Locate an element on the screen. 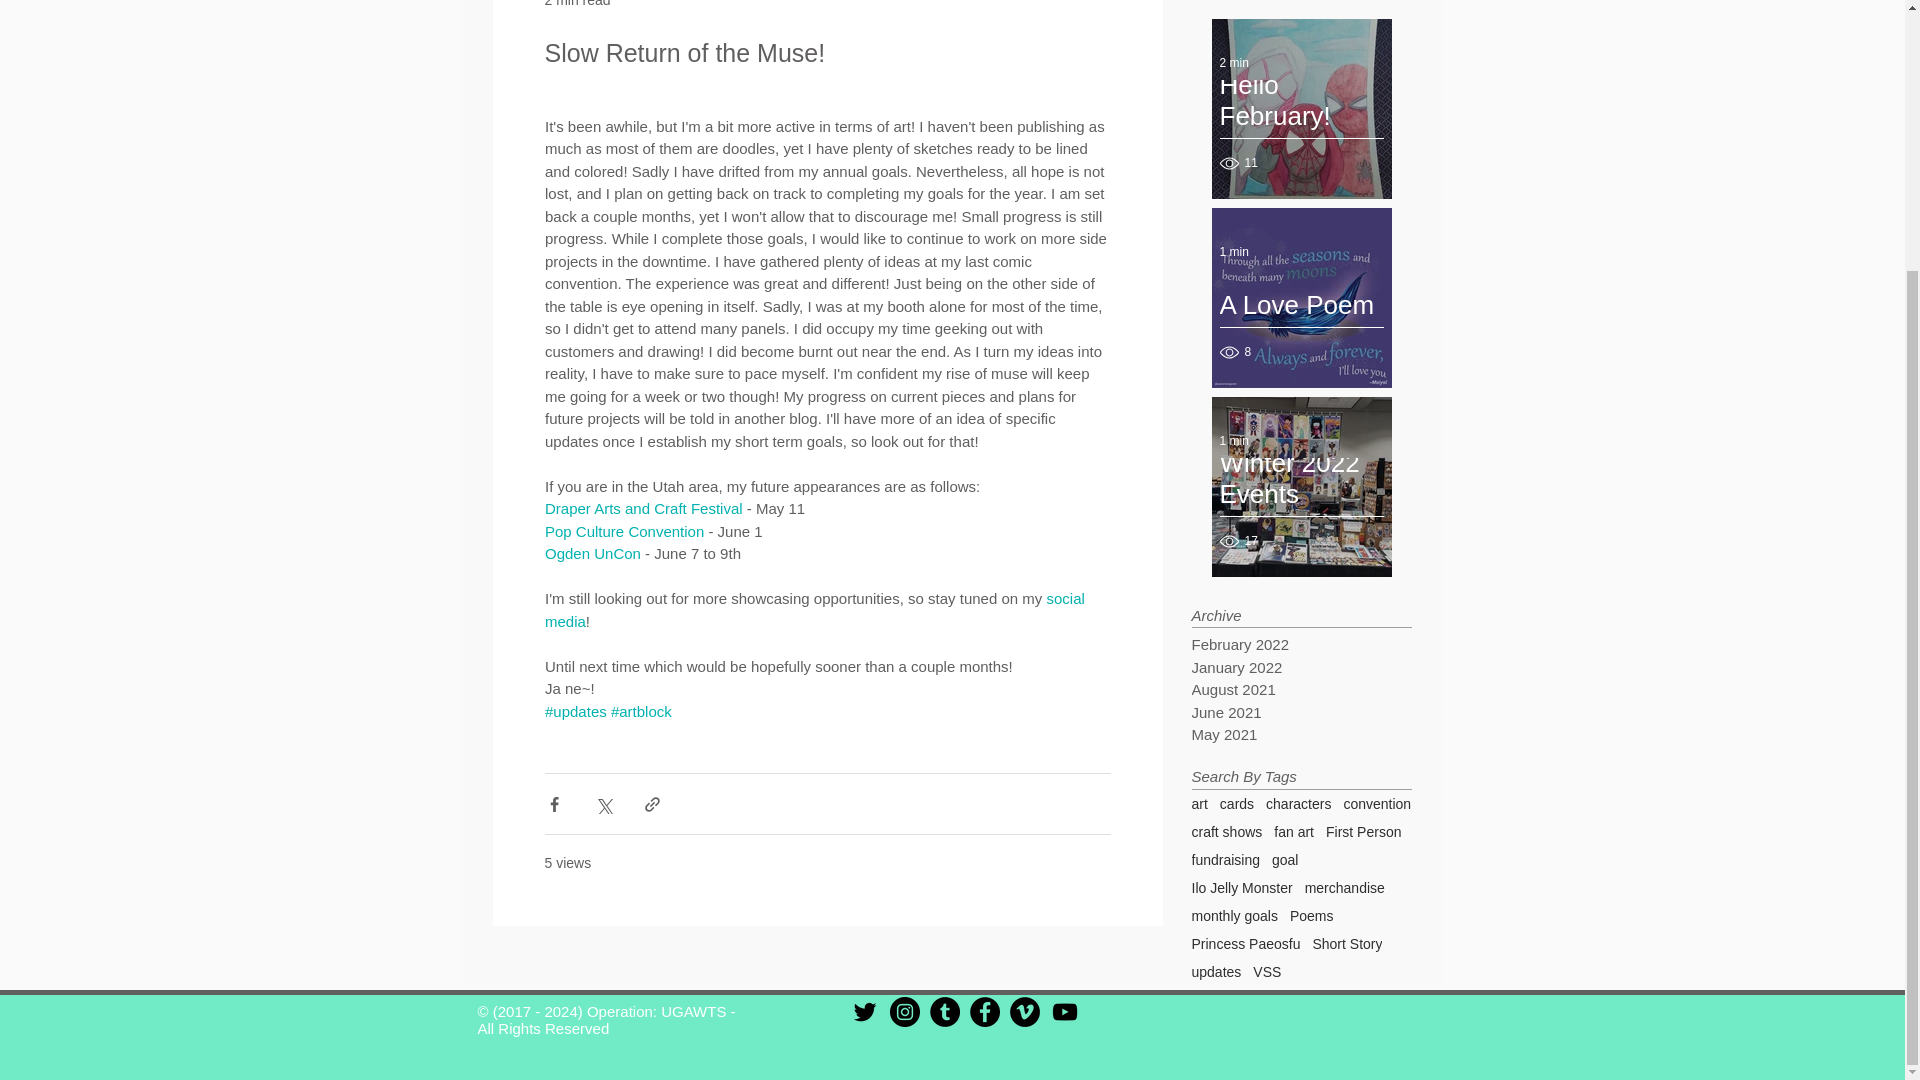  February 2022 is located at coordinates (1296, 644).